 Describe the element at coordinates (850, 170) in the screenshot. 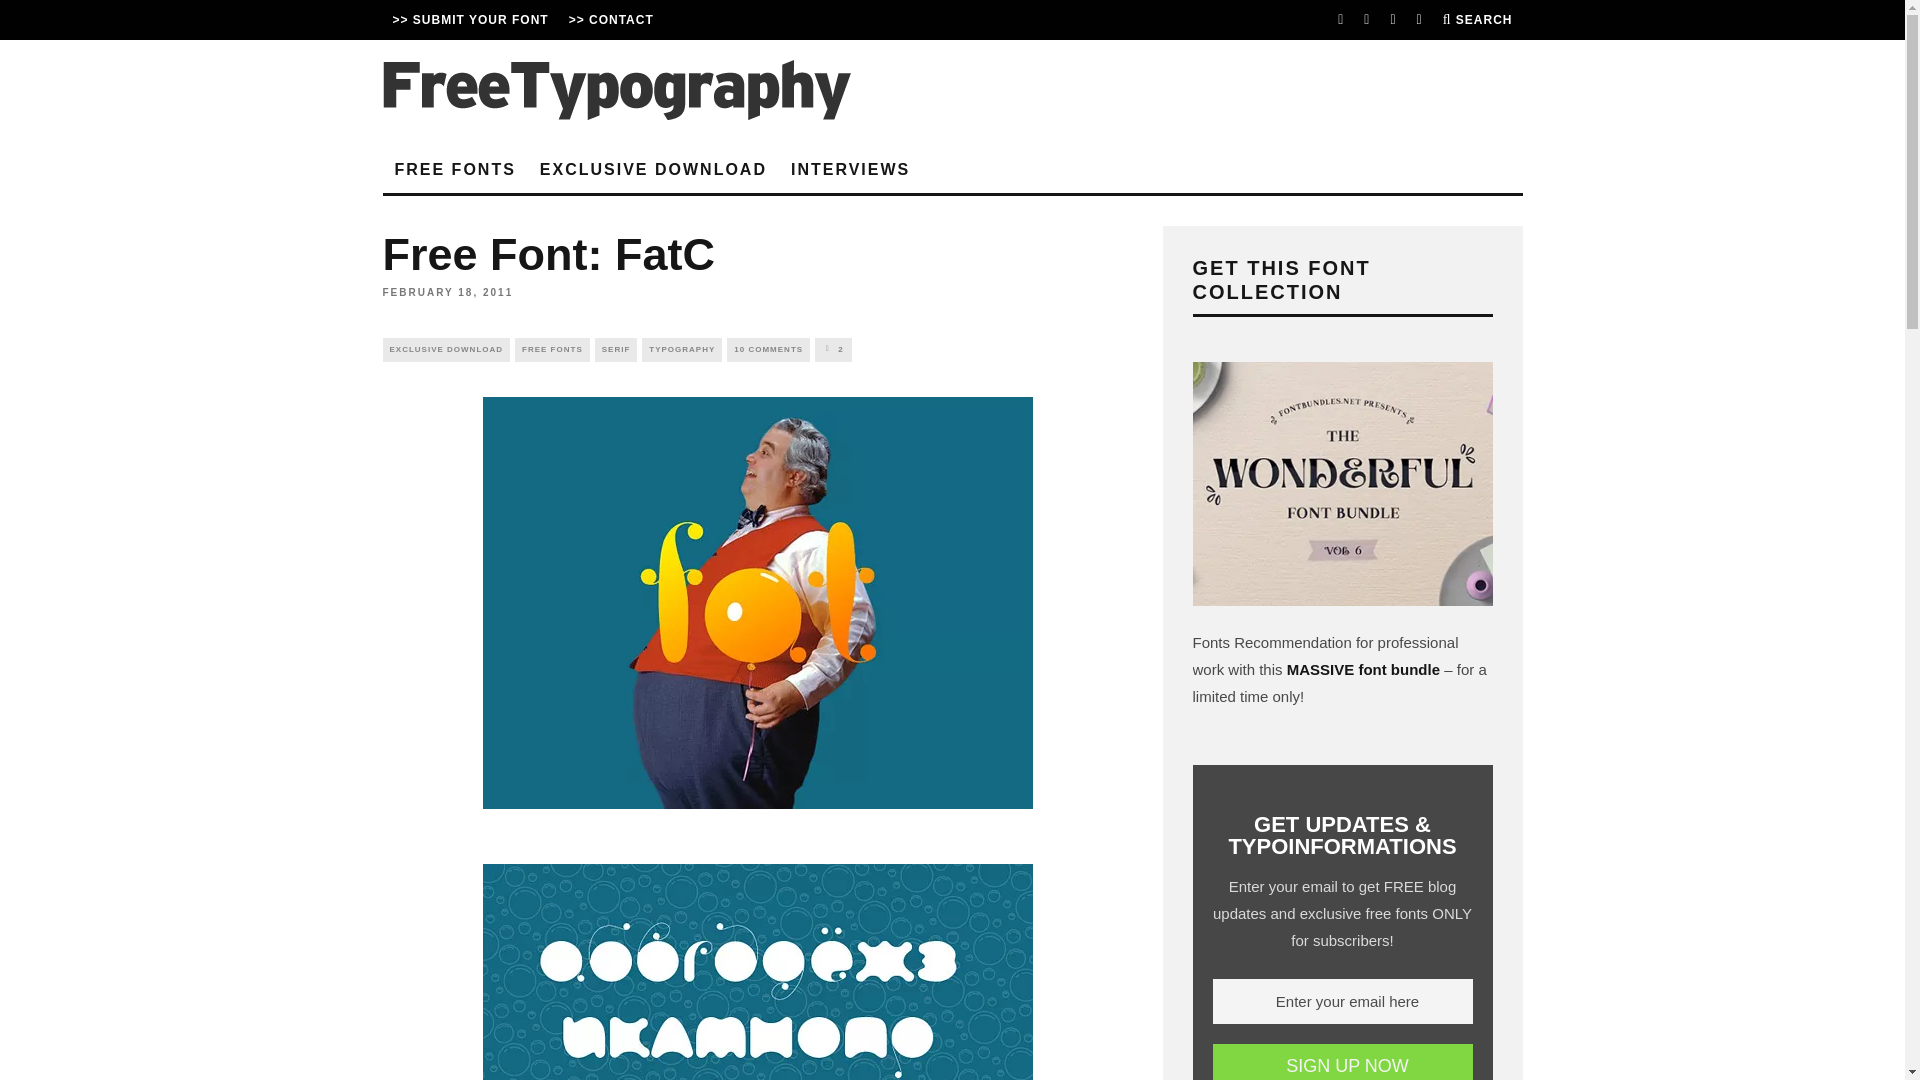

I see `INTERVIEWS` at that location.